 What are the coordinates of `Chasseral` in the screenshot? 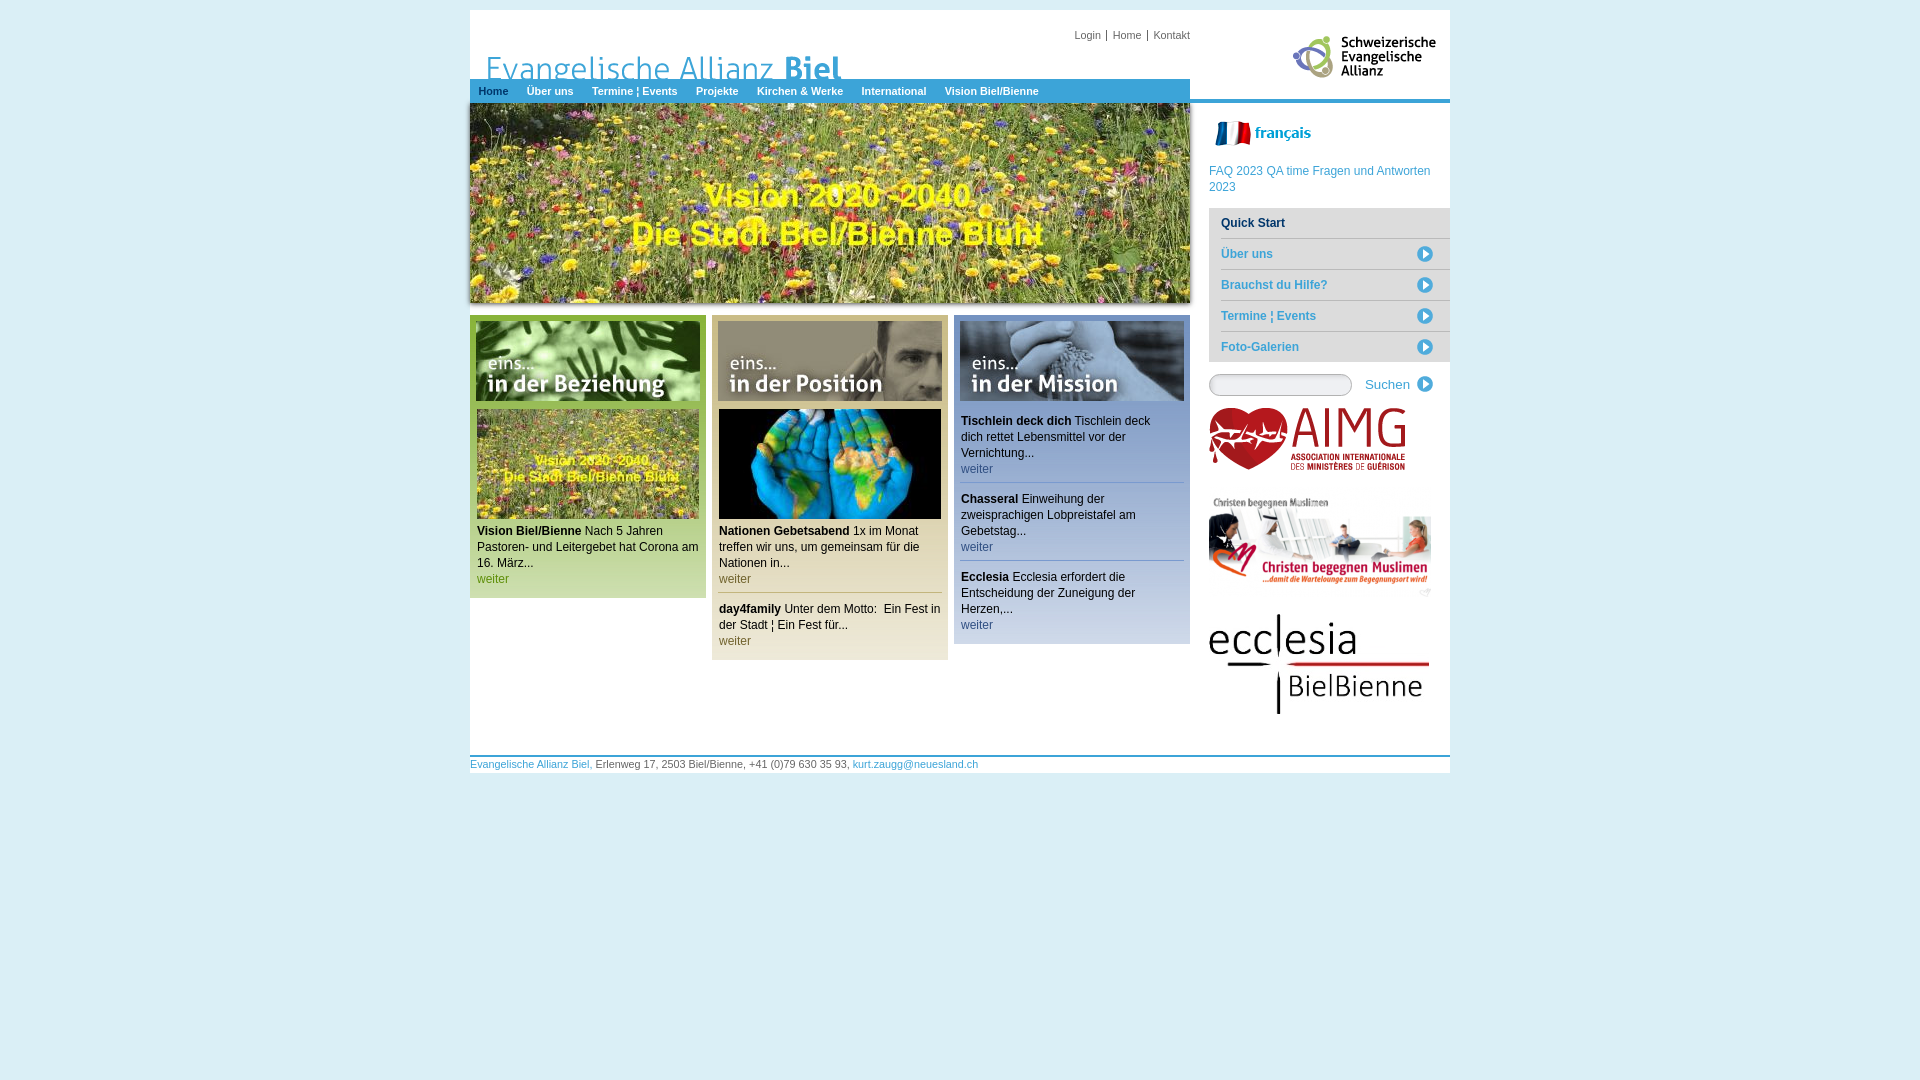 It's located at (992, 499).